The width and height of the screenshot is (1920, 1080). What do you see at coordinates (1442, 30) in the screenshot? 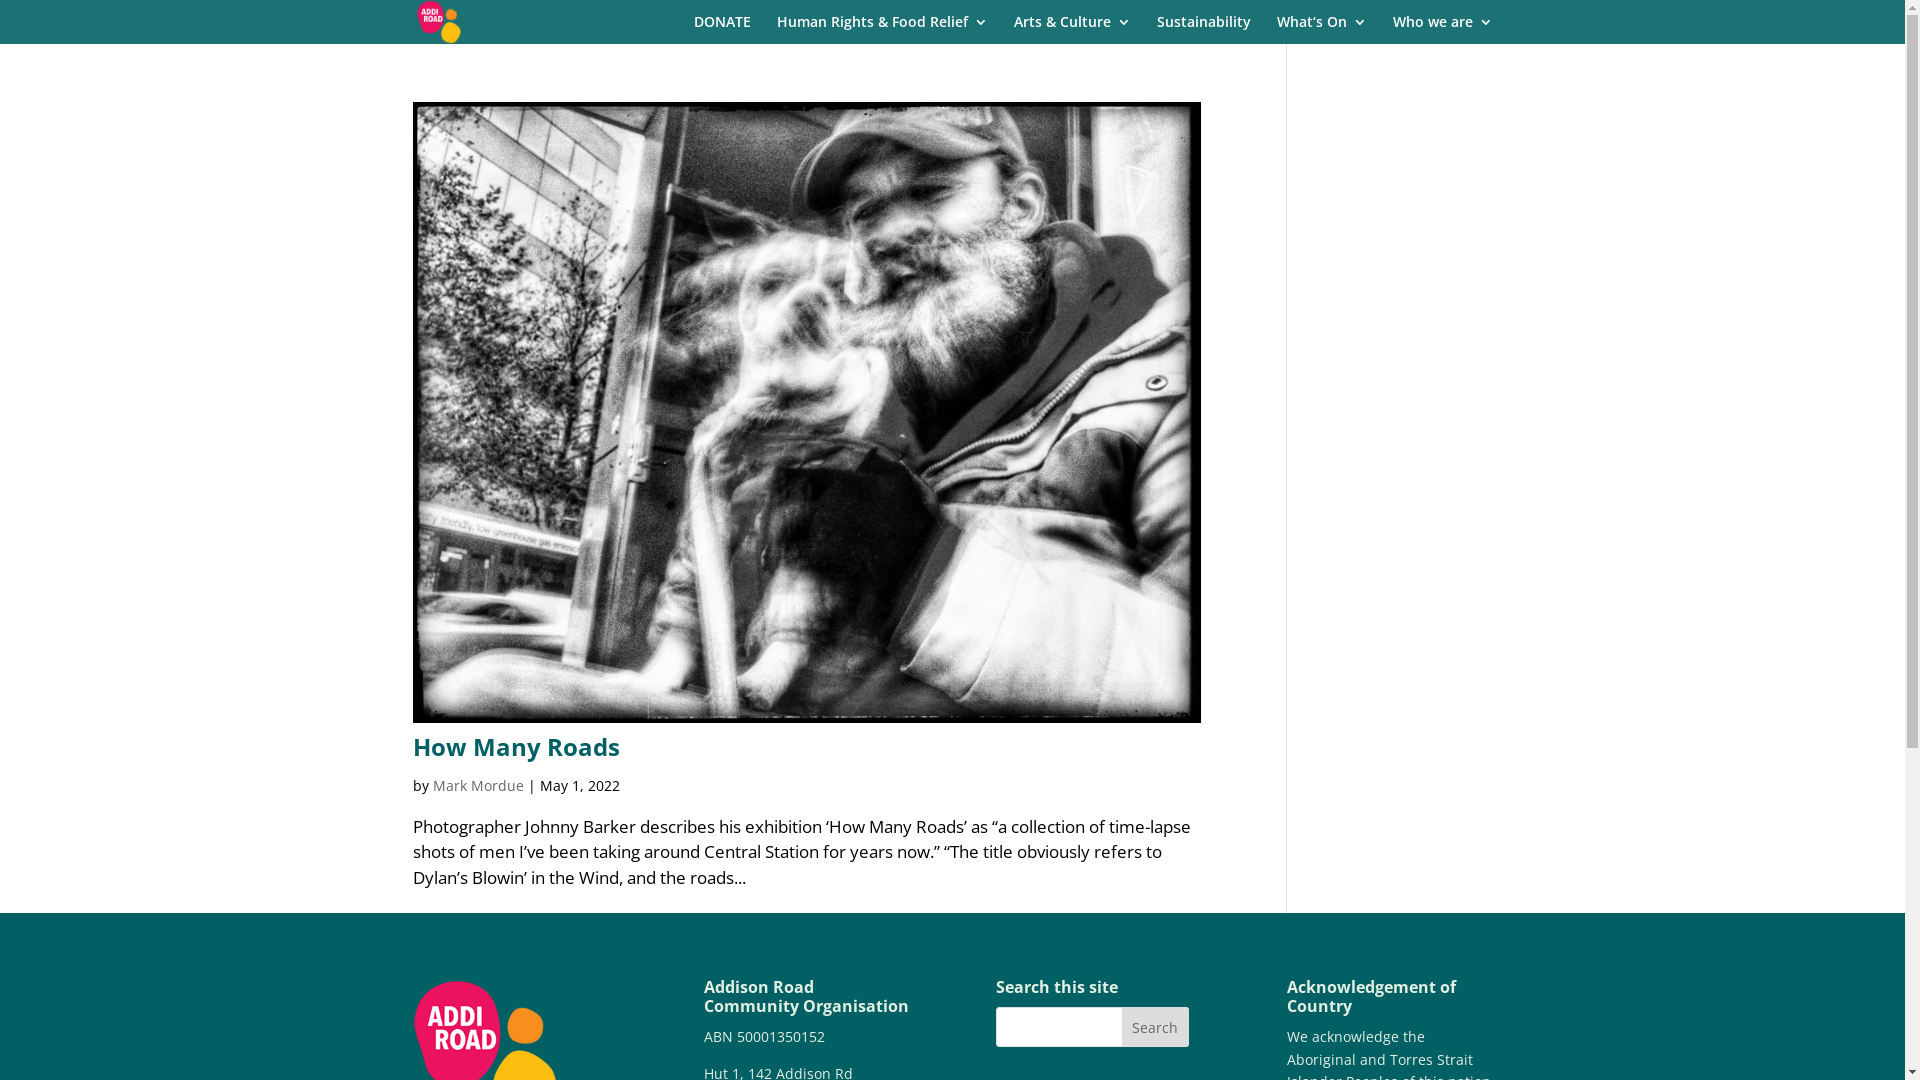
I see `Who we are` at bounding box center [1442, 30].